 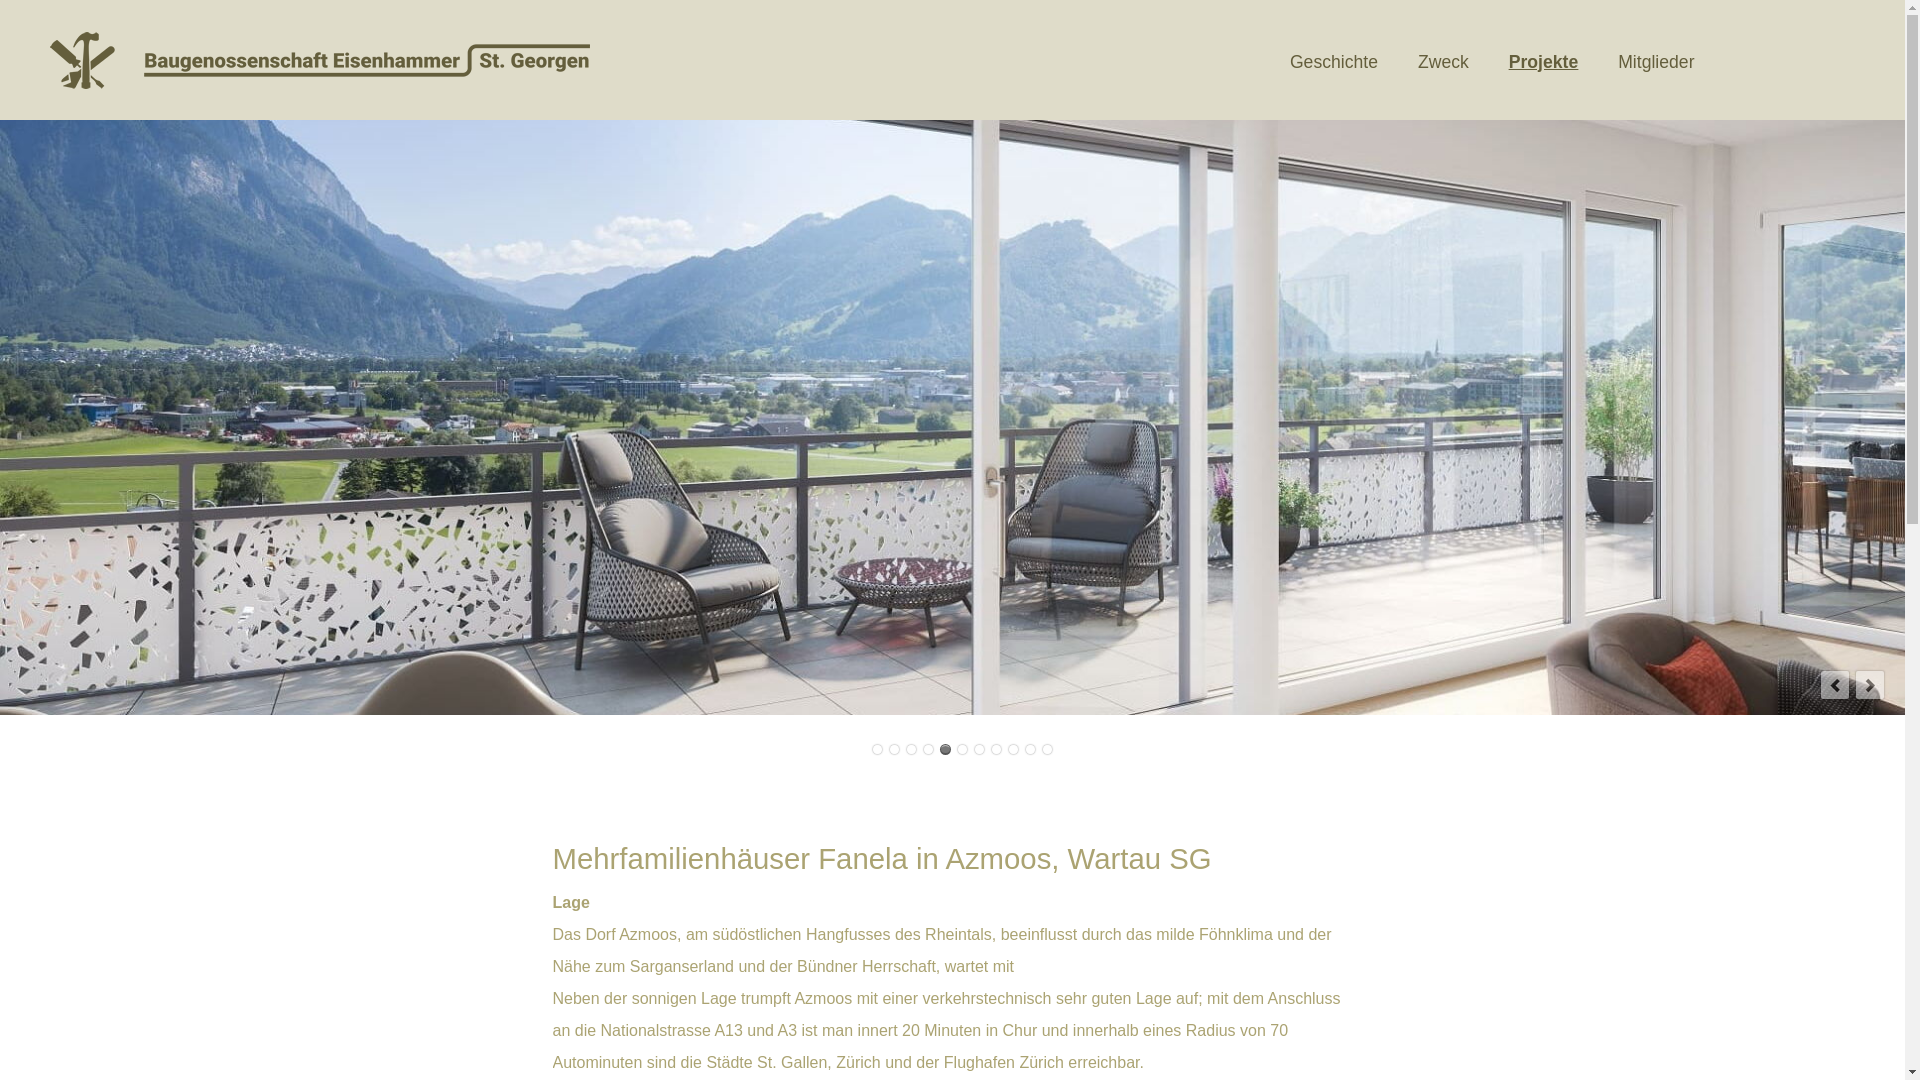 What do you see at coordinates (1444, 62) in the screenshot?
I see `Zweck` at bounding box center [1444, 62].